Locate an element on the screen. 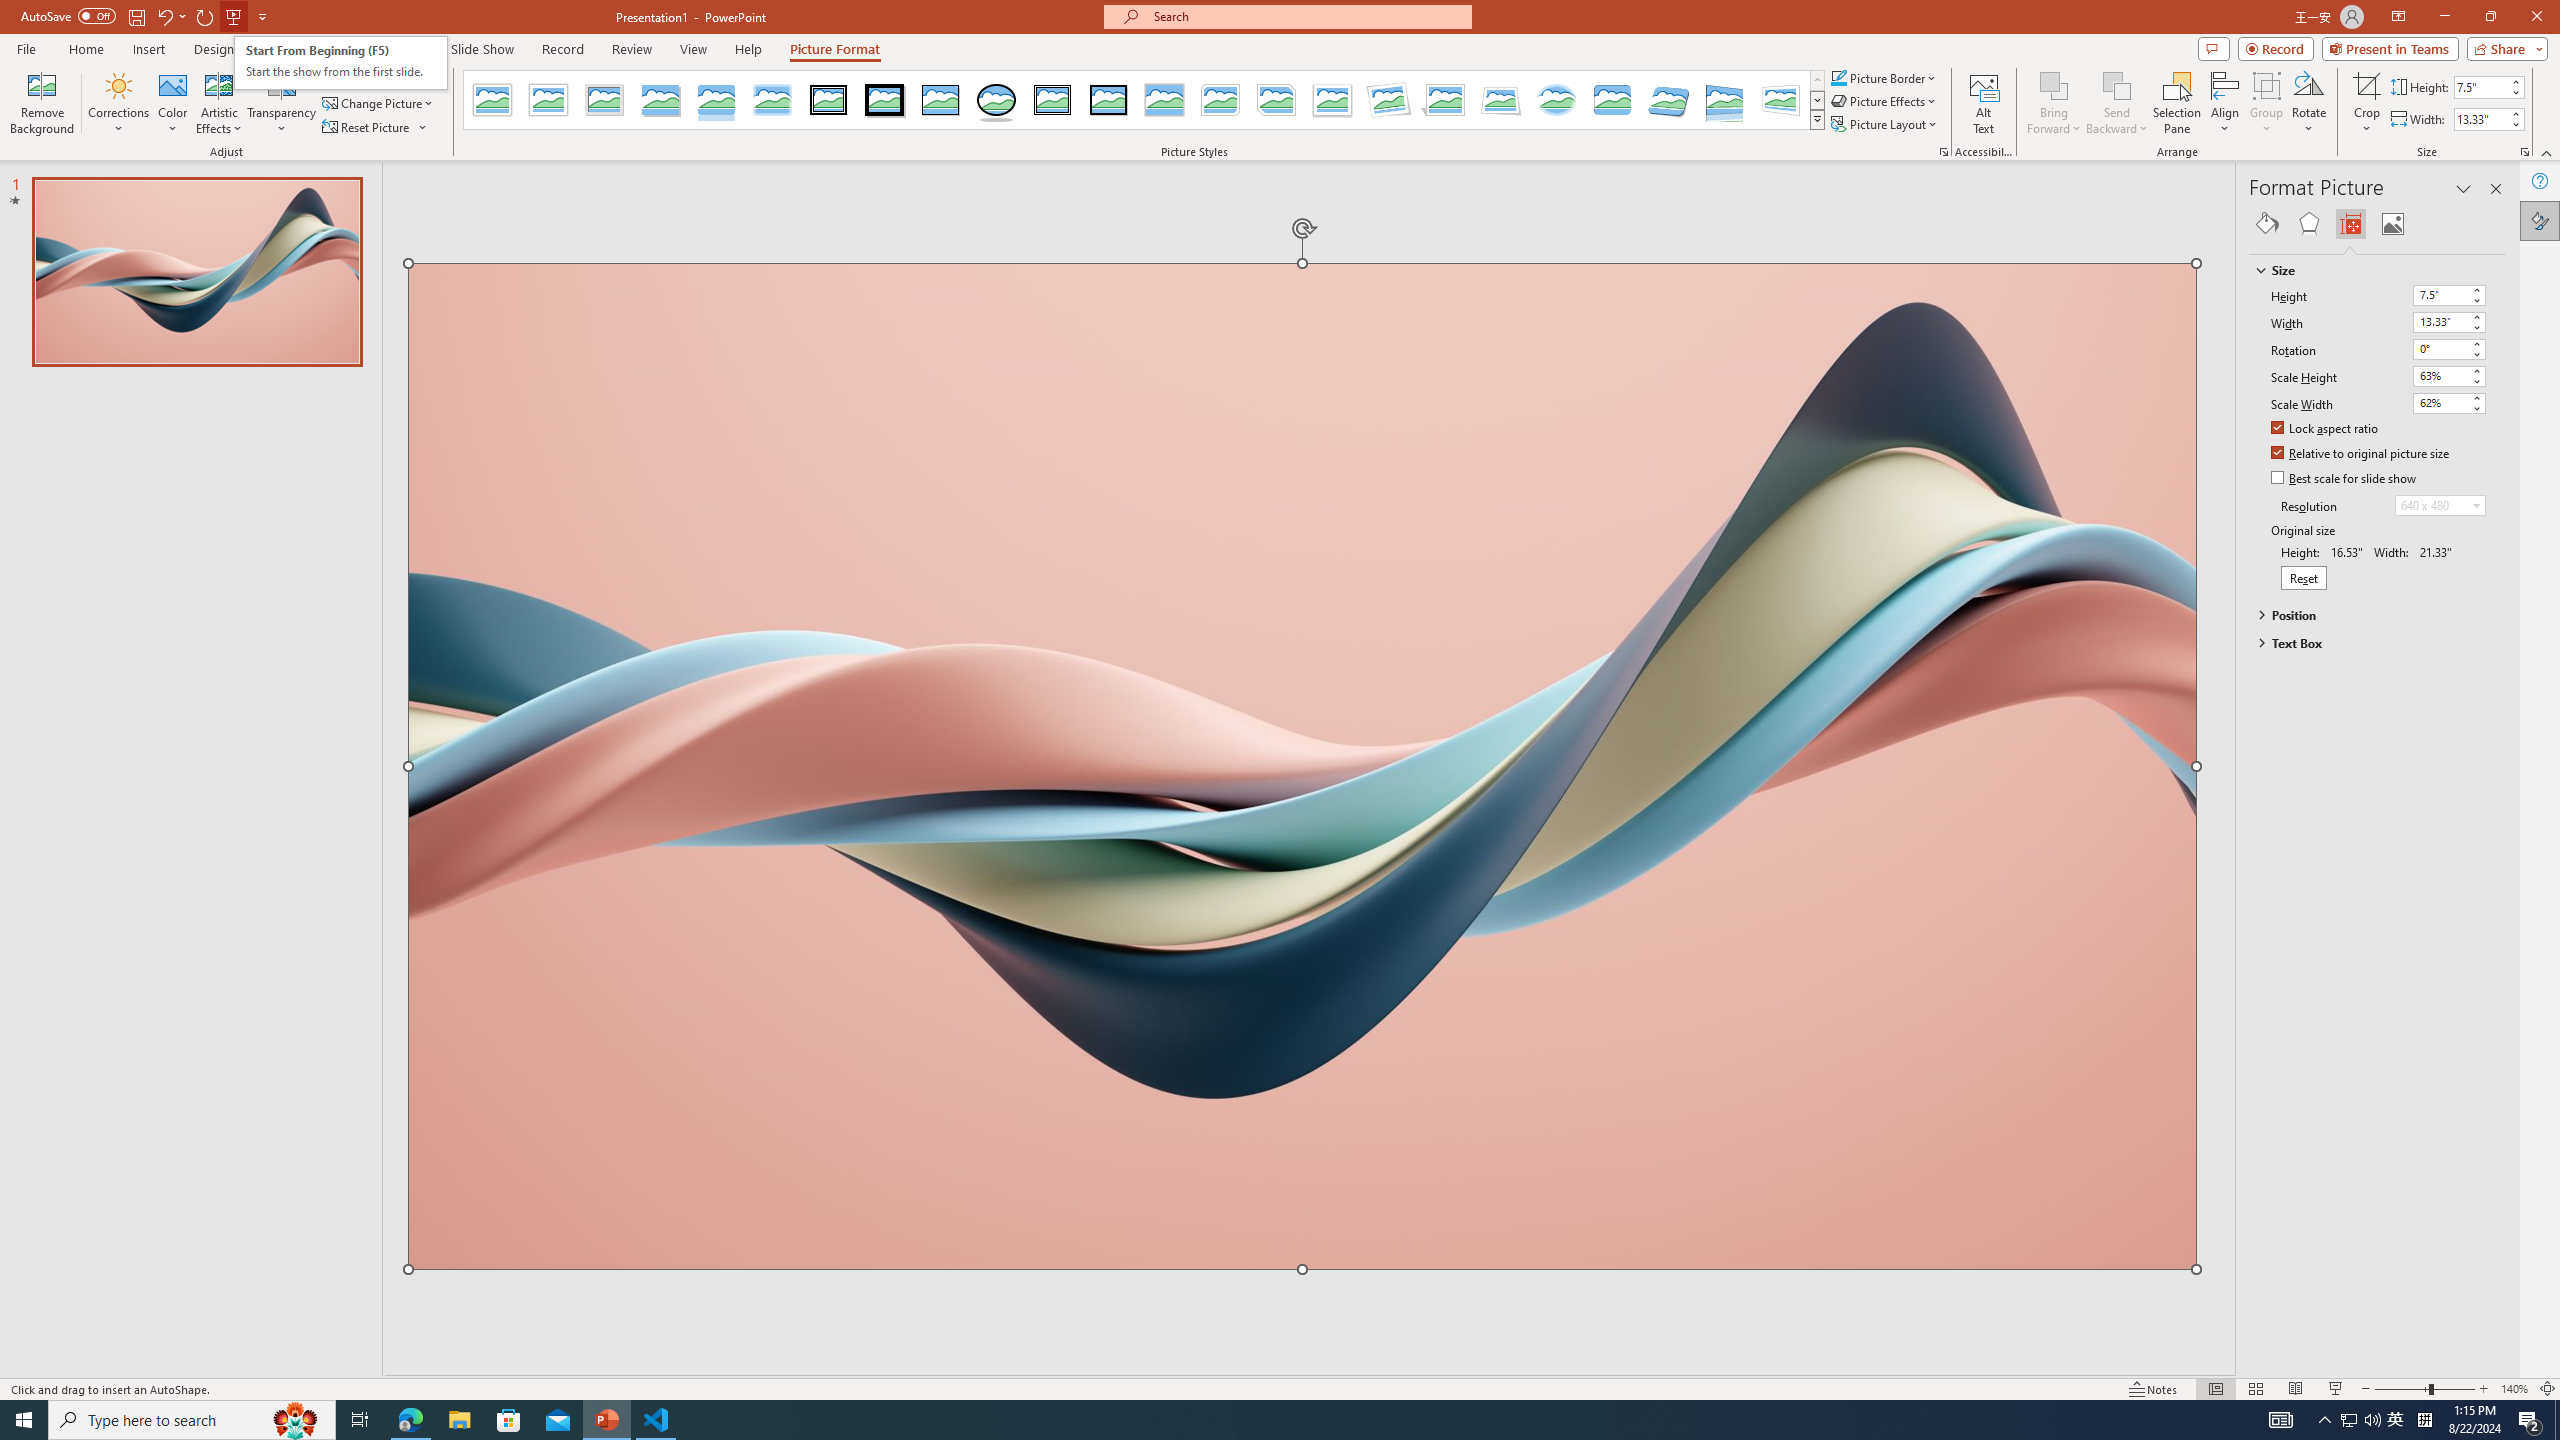 This screenshot has height=1440, width=2560. Quick Access Toolbar is located at coordinates (146, 17).